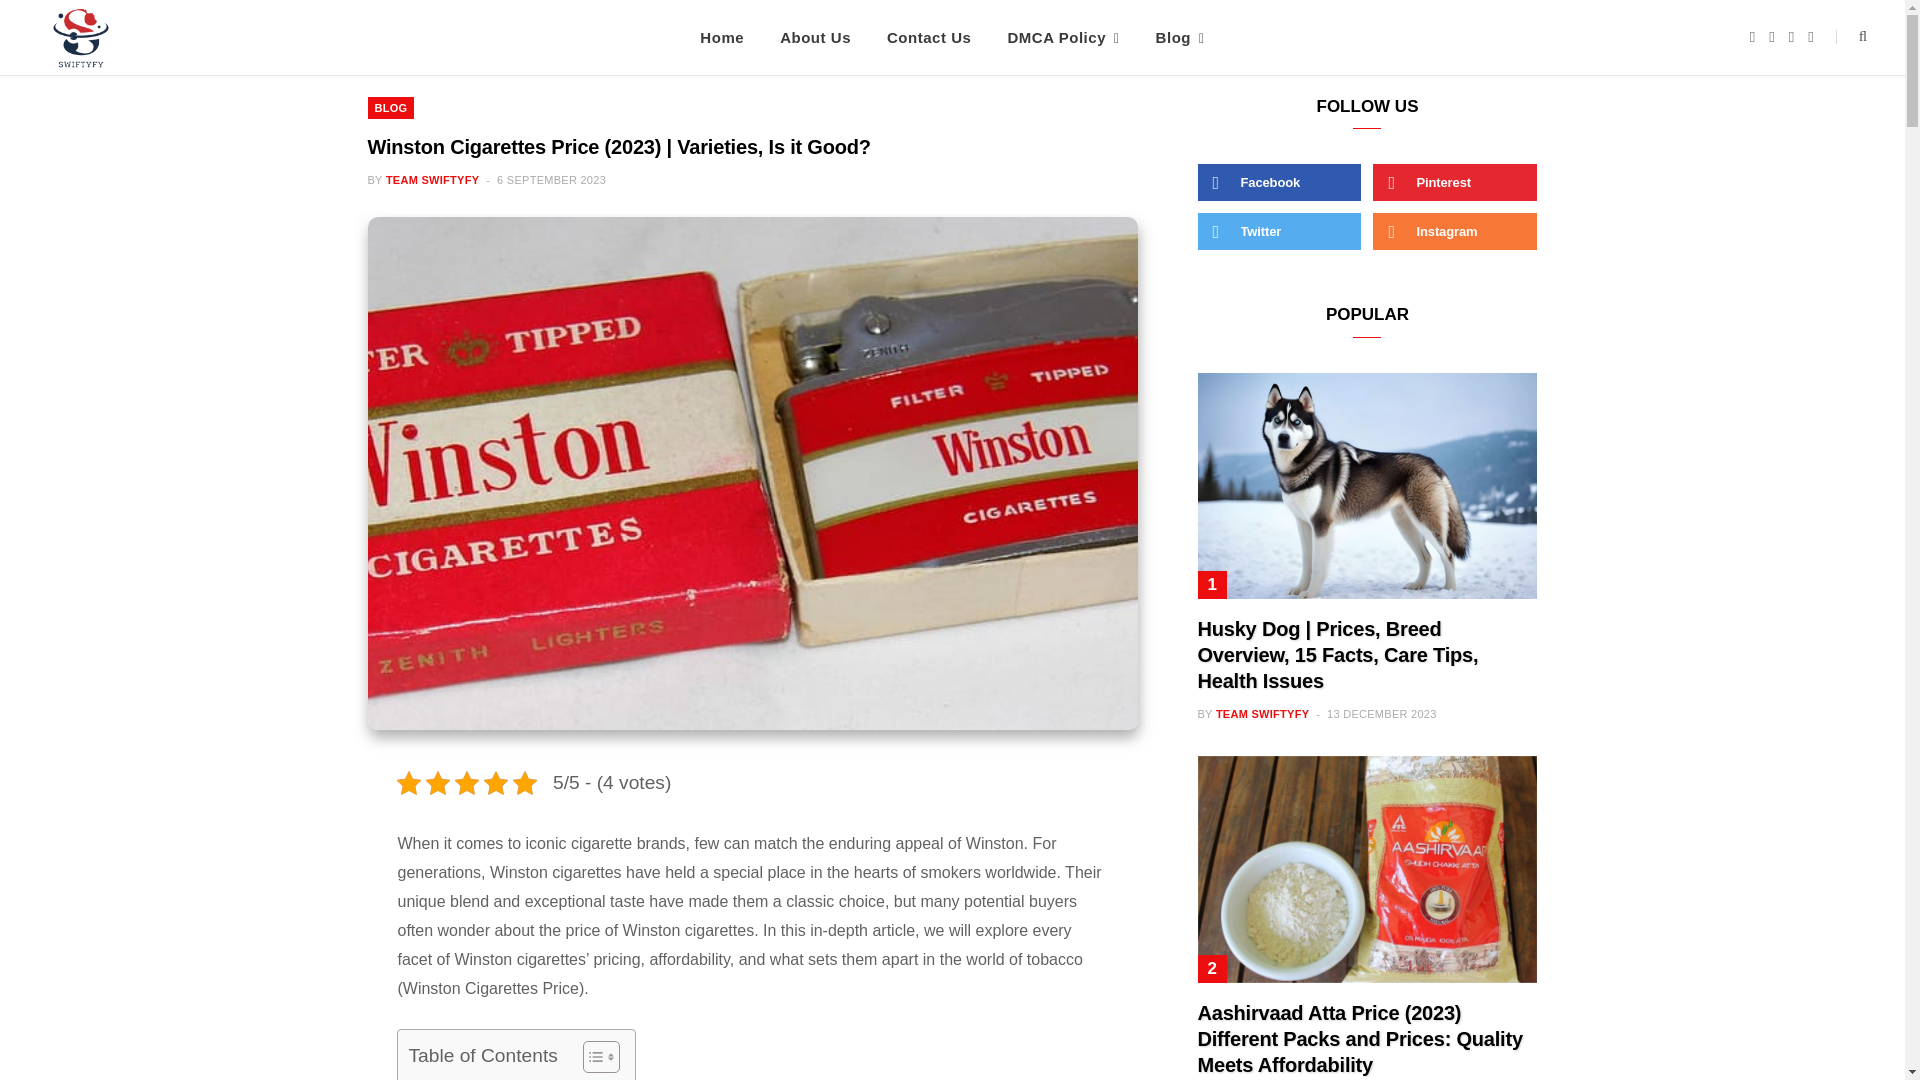  Describe the element at coordinates (928, 37) in the screenshot. I see `Contact Us` at that location.